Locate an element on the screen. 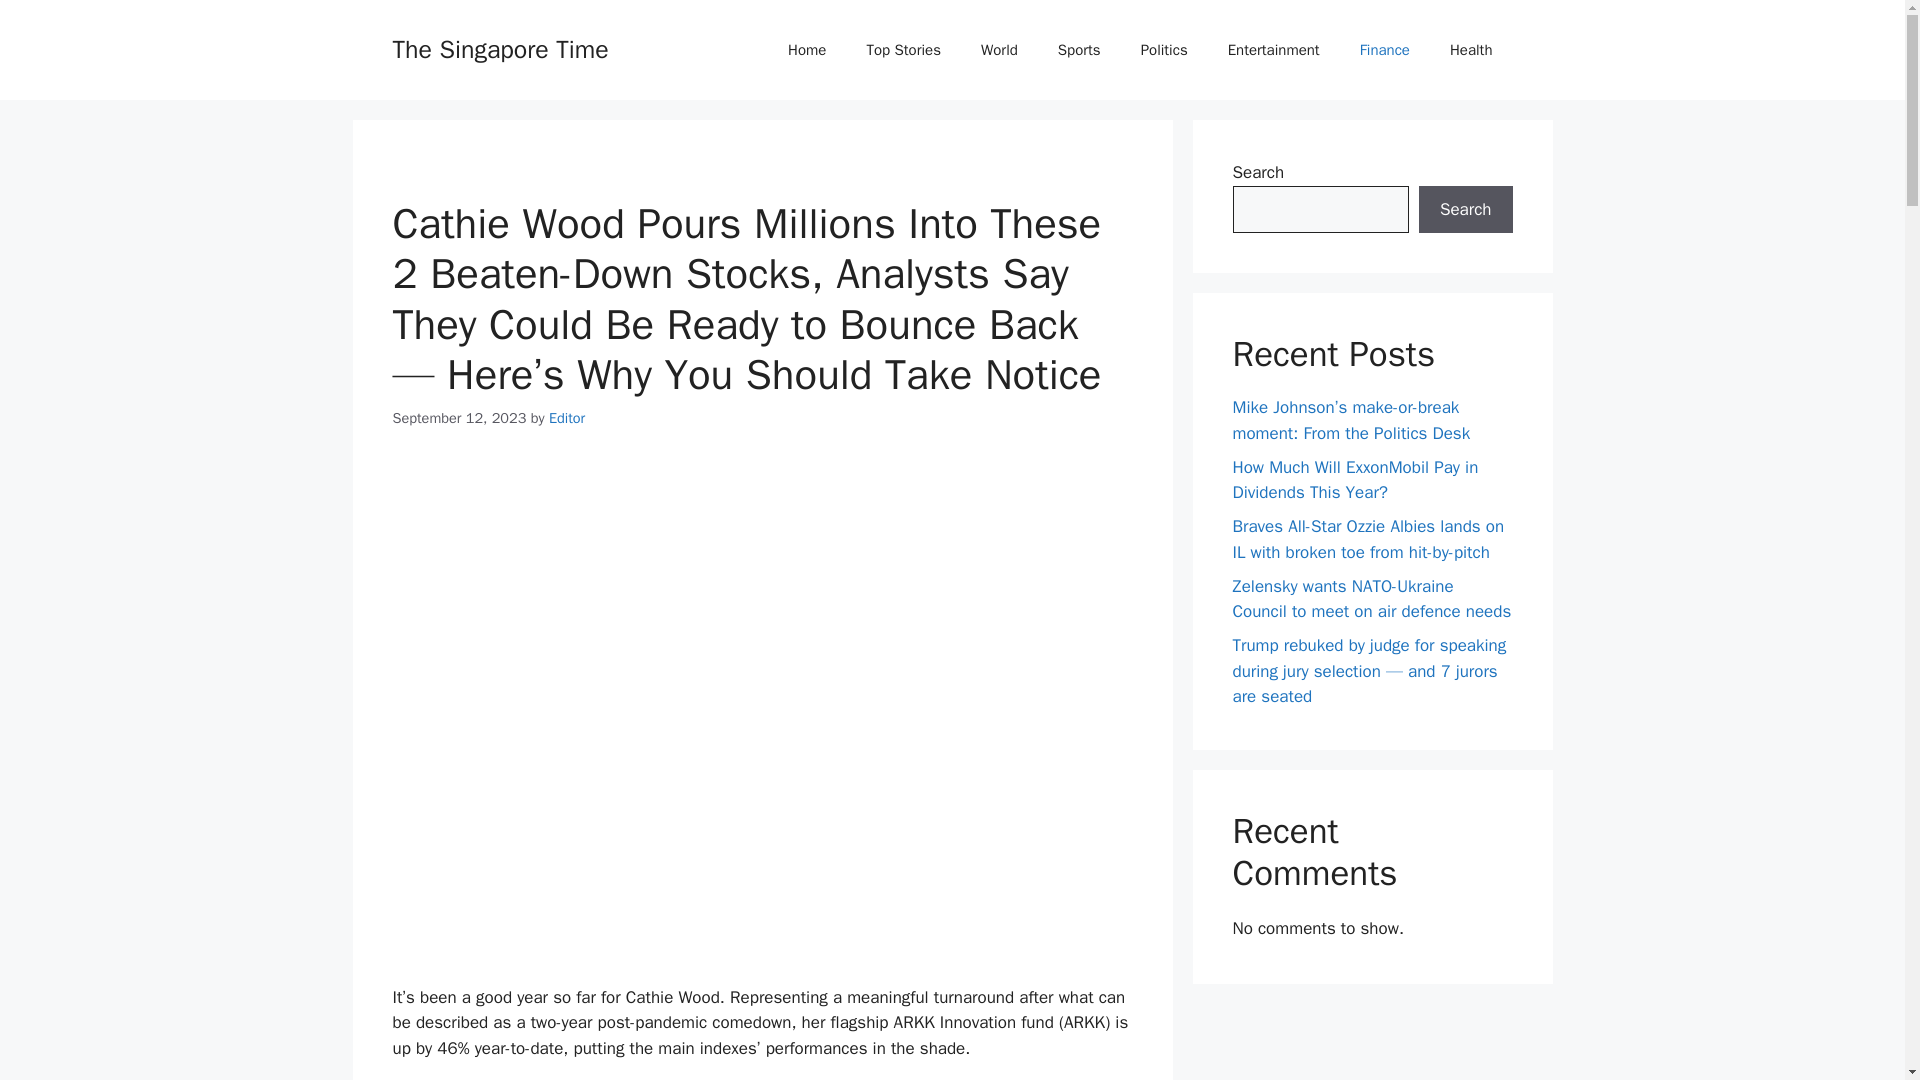 Image resolution: width=1920 pixels, height=1080 pixels. Top Stories is located at coordinates (904, 50).